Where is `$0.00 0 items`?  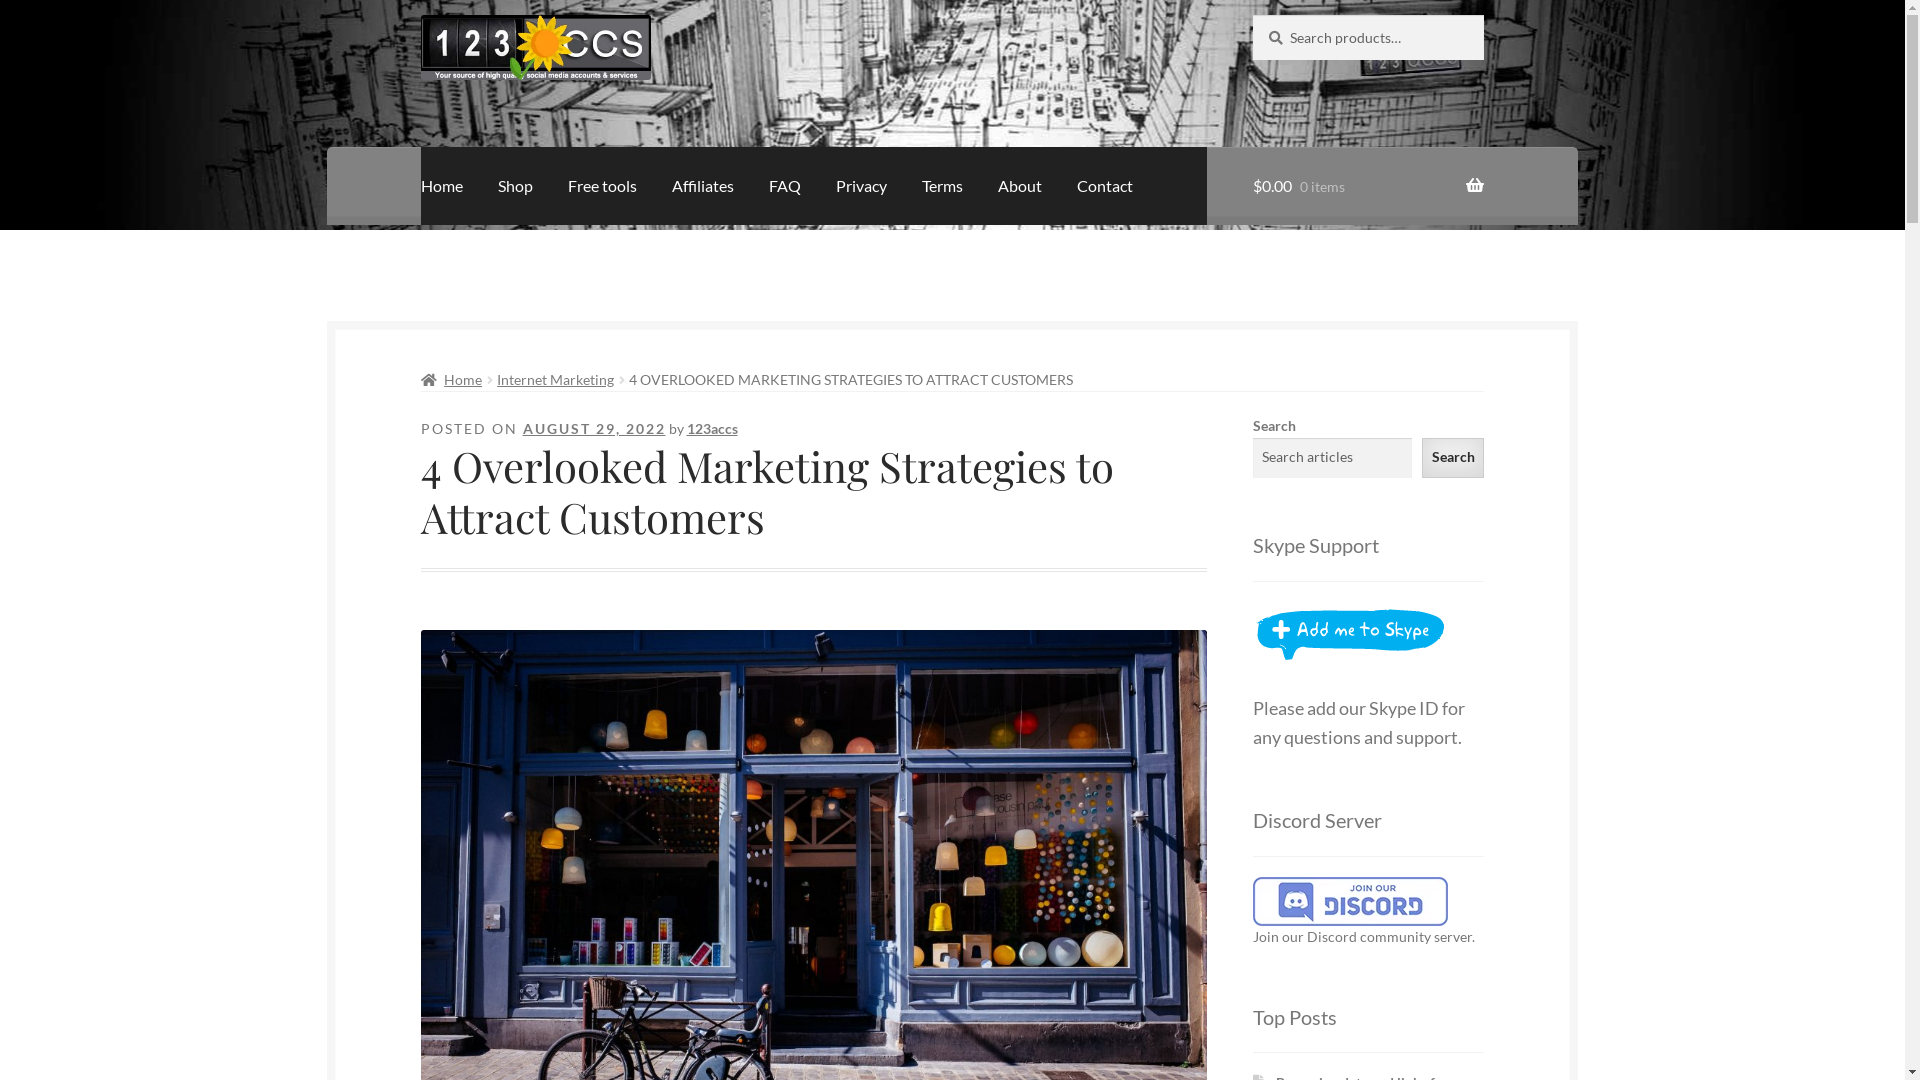 $0.00 0 items is located at coordinates (1368, 186).